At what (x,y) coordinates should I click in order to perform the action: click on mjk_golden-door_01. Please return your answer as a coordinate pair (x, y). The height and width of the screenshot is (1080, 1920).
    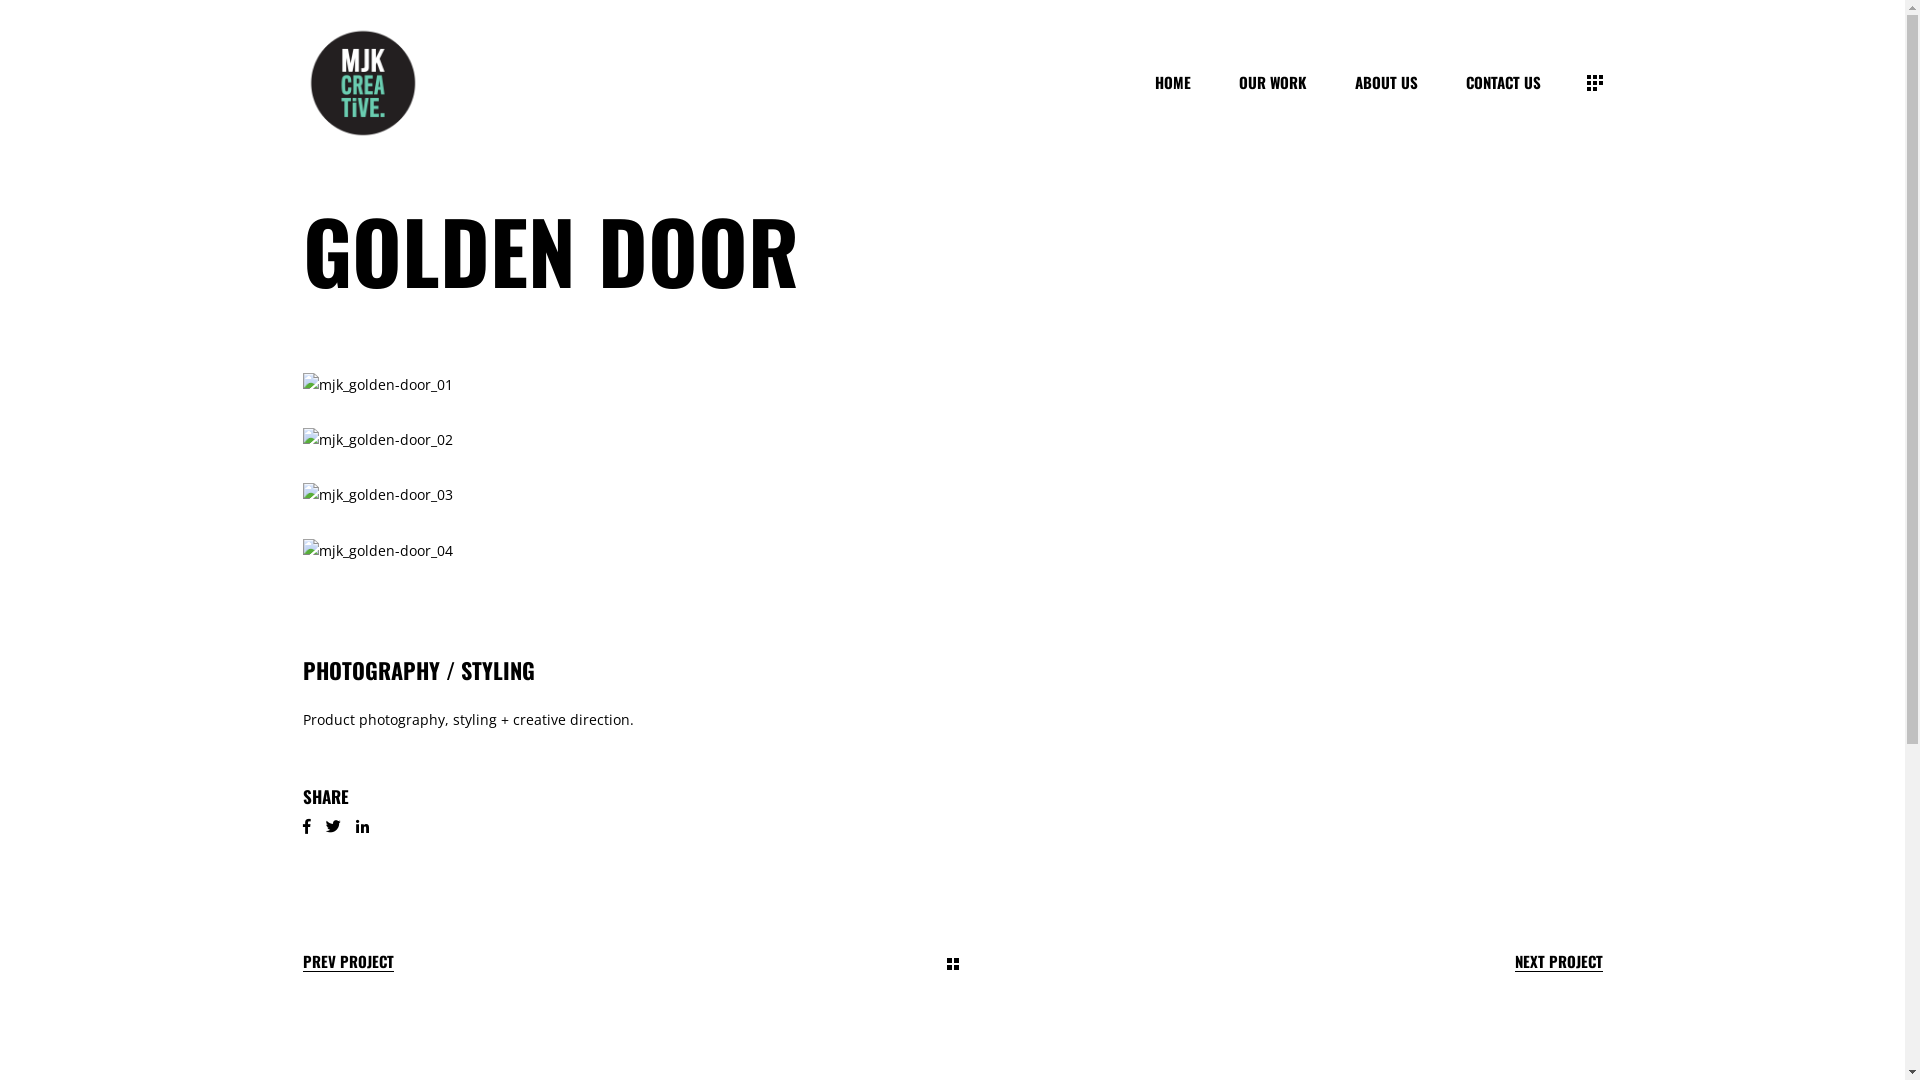
    Looking at the image, I should click on (952, 386).